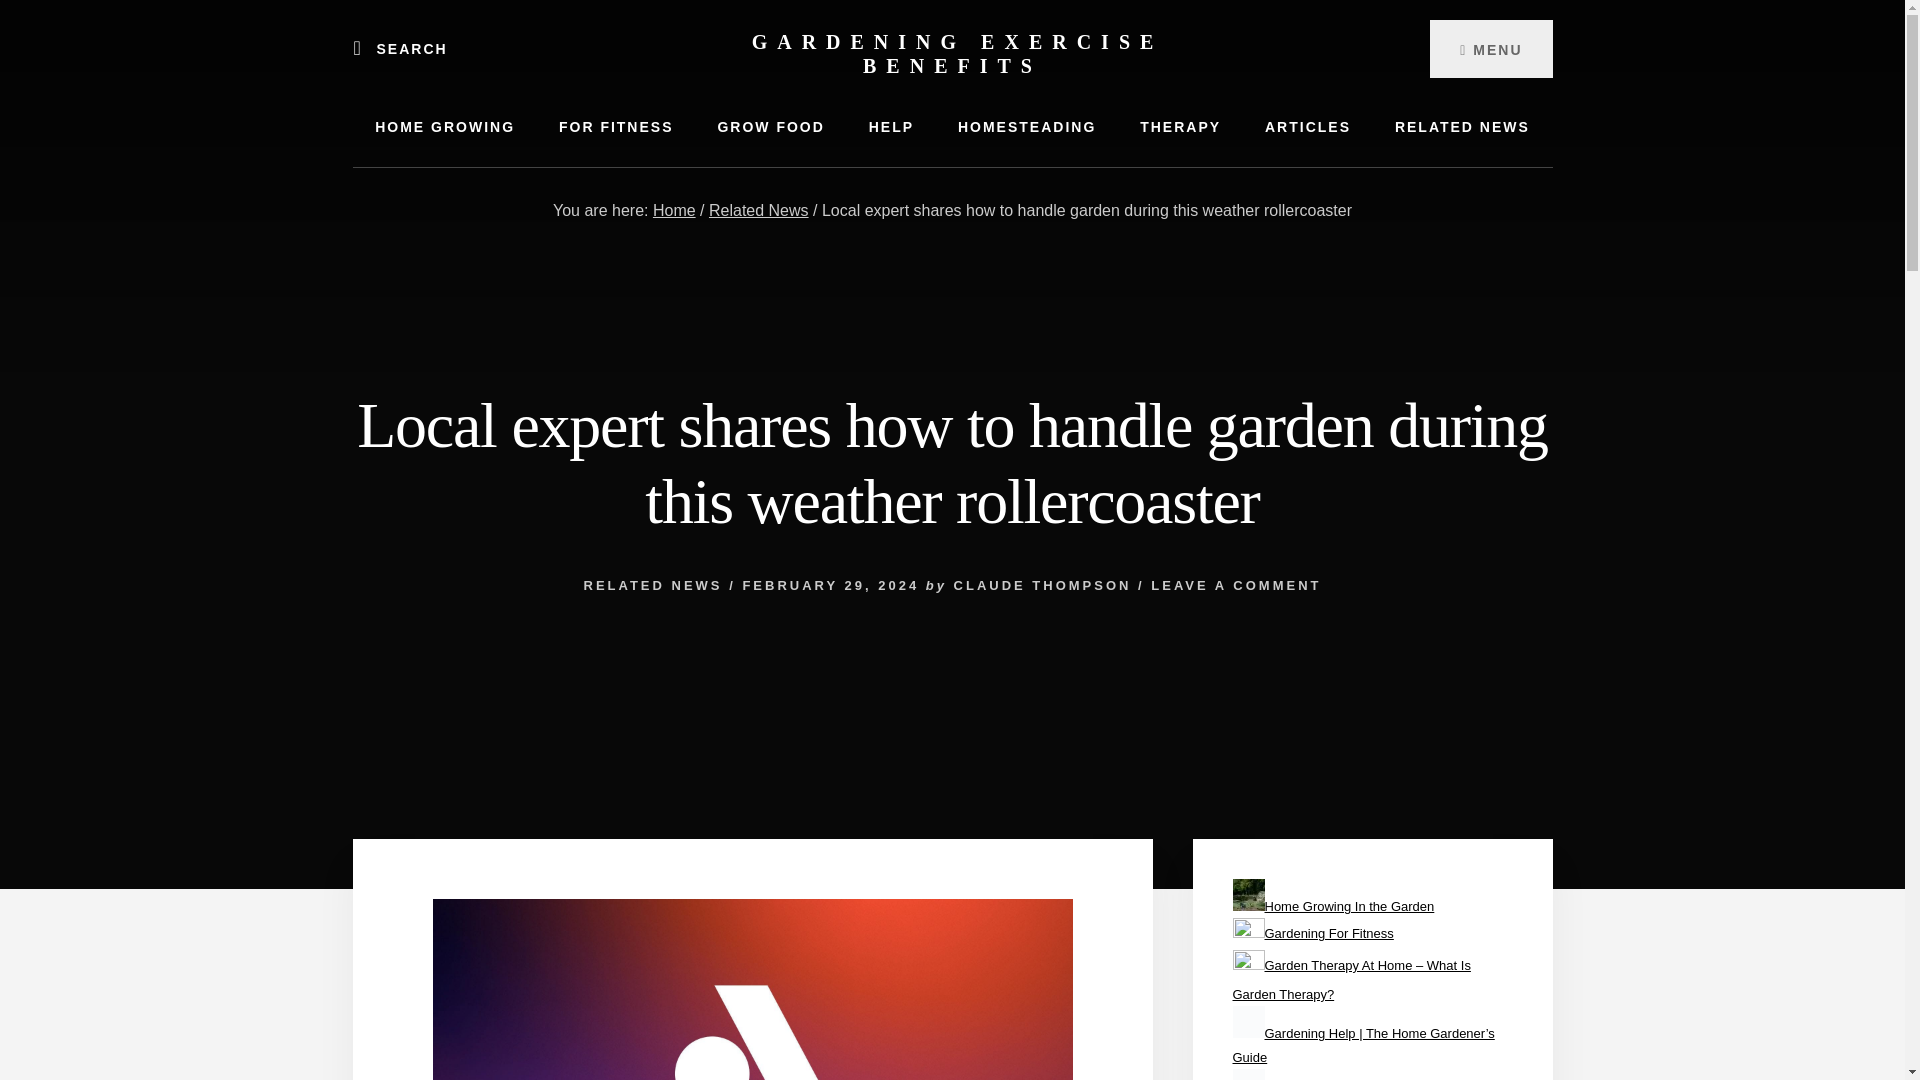  I want to click on GROW FOOD, so click(770, 127).